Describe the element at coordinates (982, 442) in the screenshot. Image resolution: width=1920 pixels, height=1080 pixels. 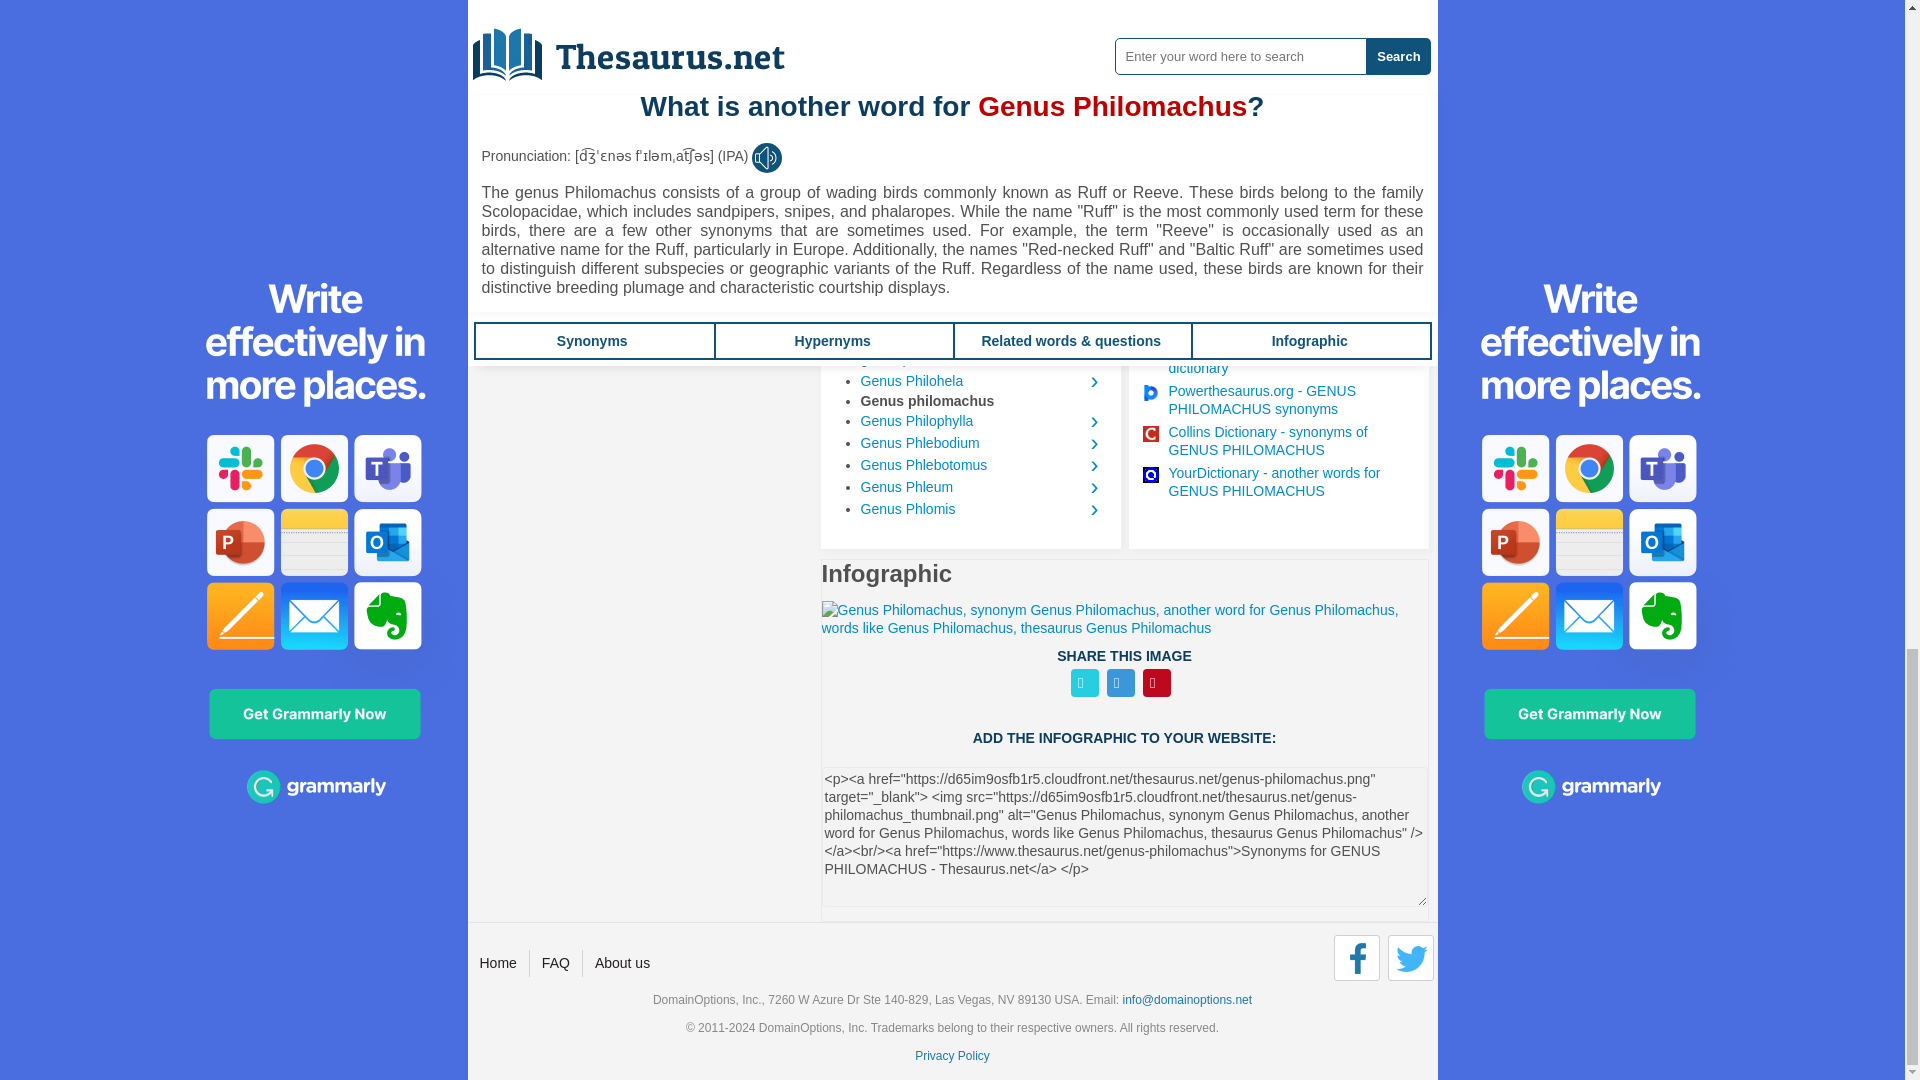
I see `Genus Phlebodium` at that location.